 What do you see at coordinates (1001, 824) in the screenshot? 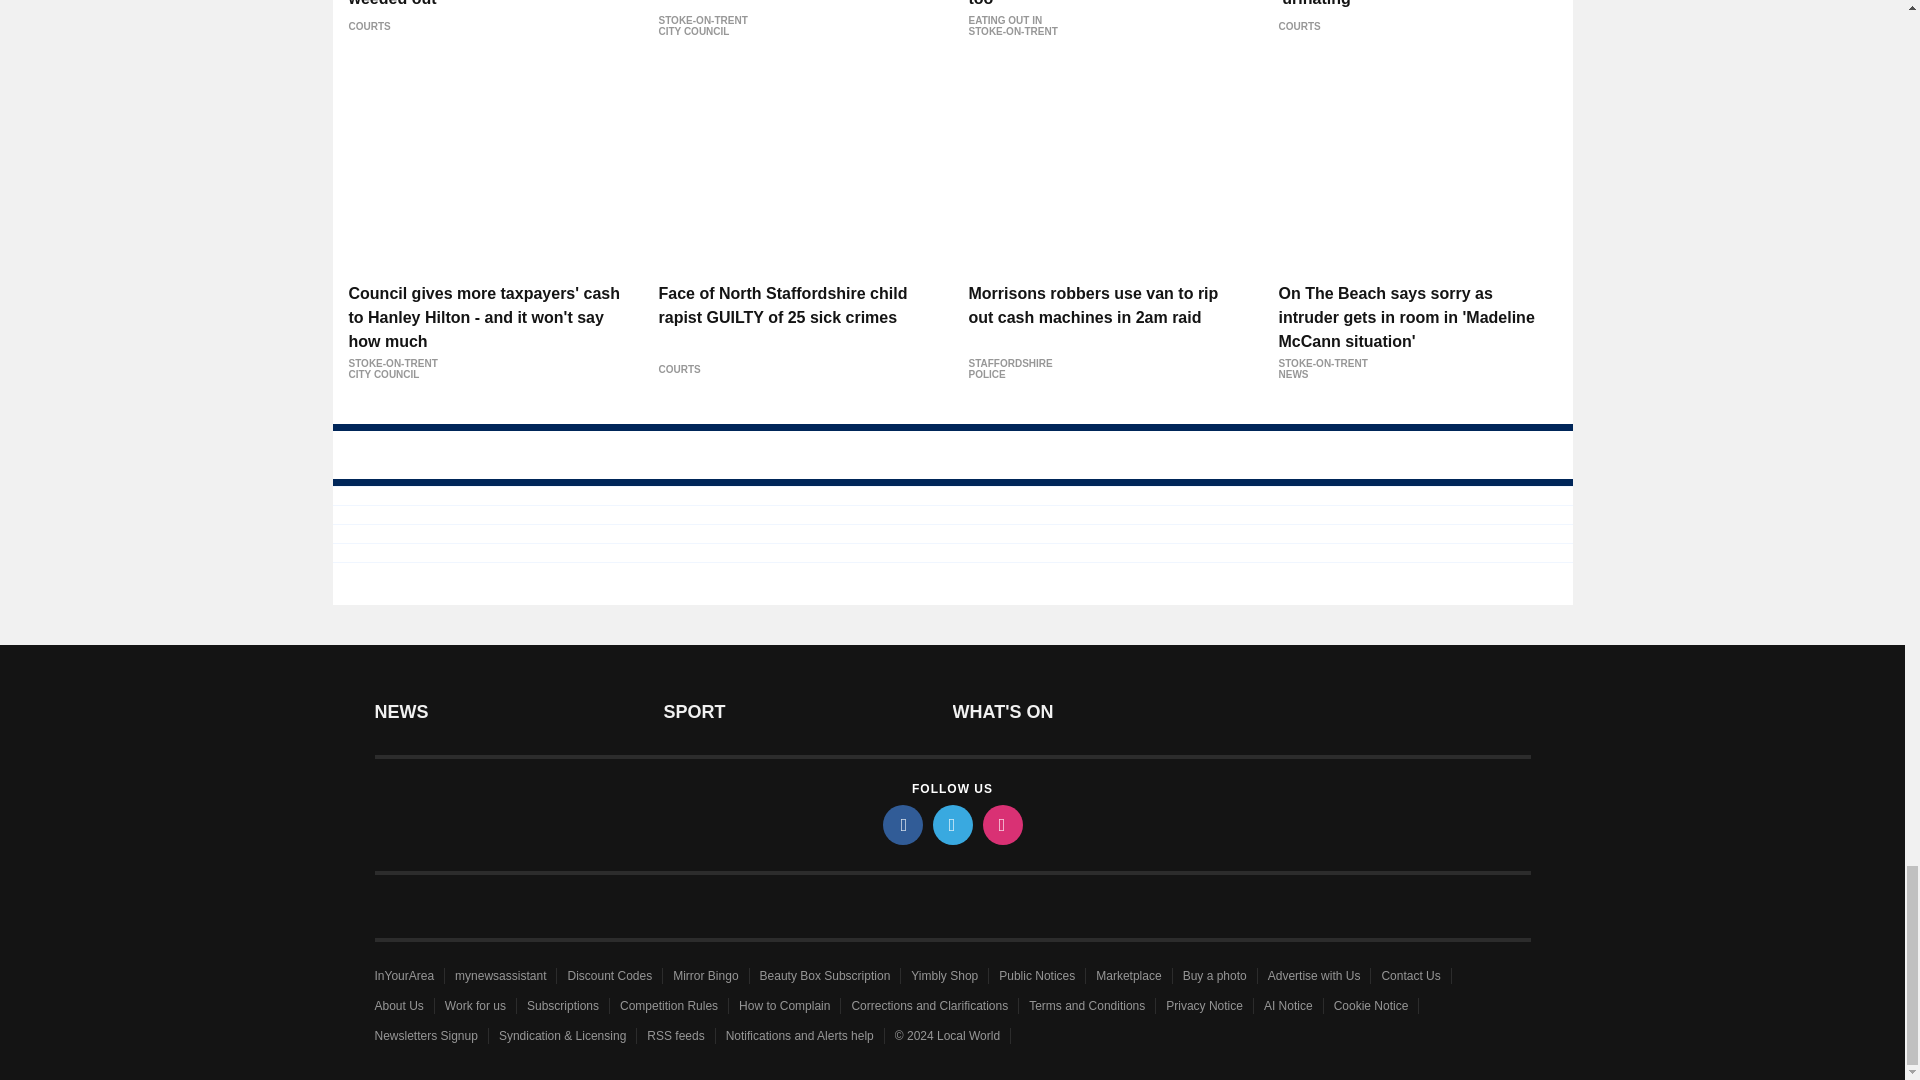
I see `instagram` at bounding box center [1001, 824].